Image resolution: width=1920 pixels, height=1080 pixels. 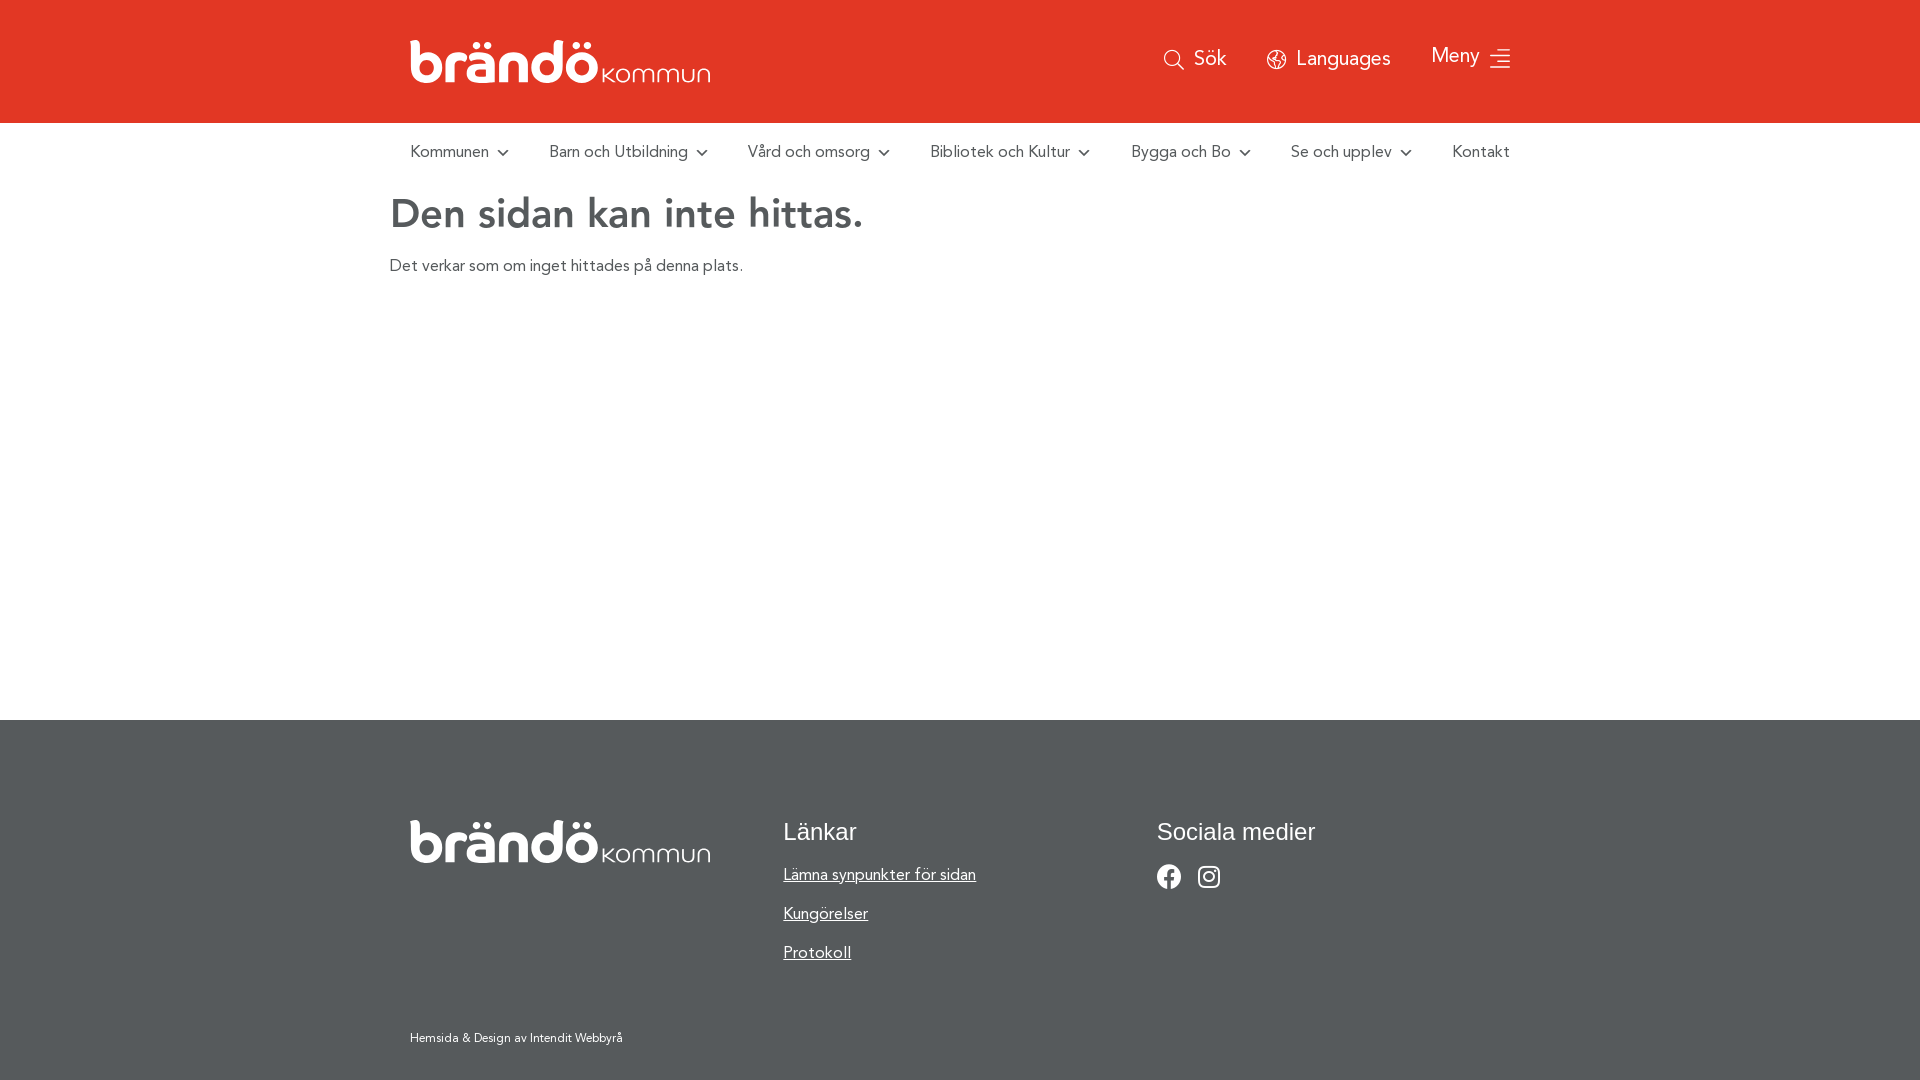 I want to click on Languages, so click(x=1329, y=62).